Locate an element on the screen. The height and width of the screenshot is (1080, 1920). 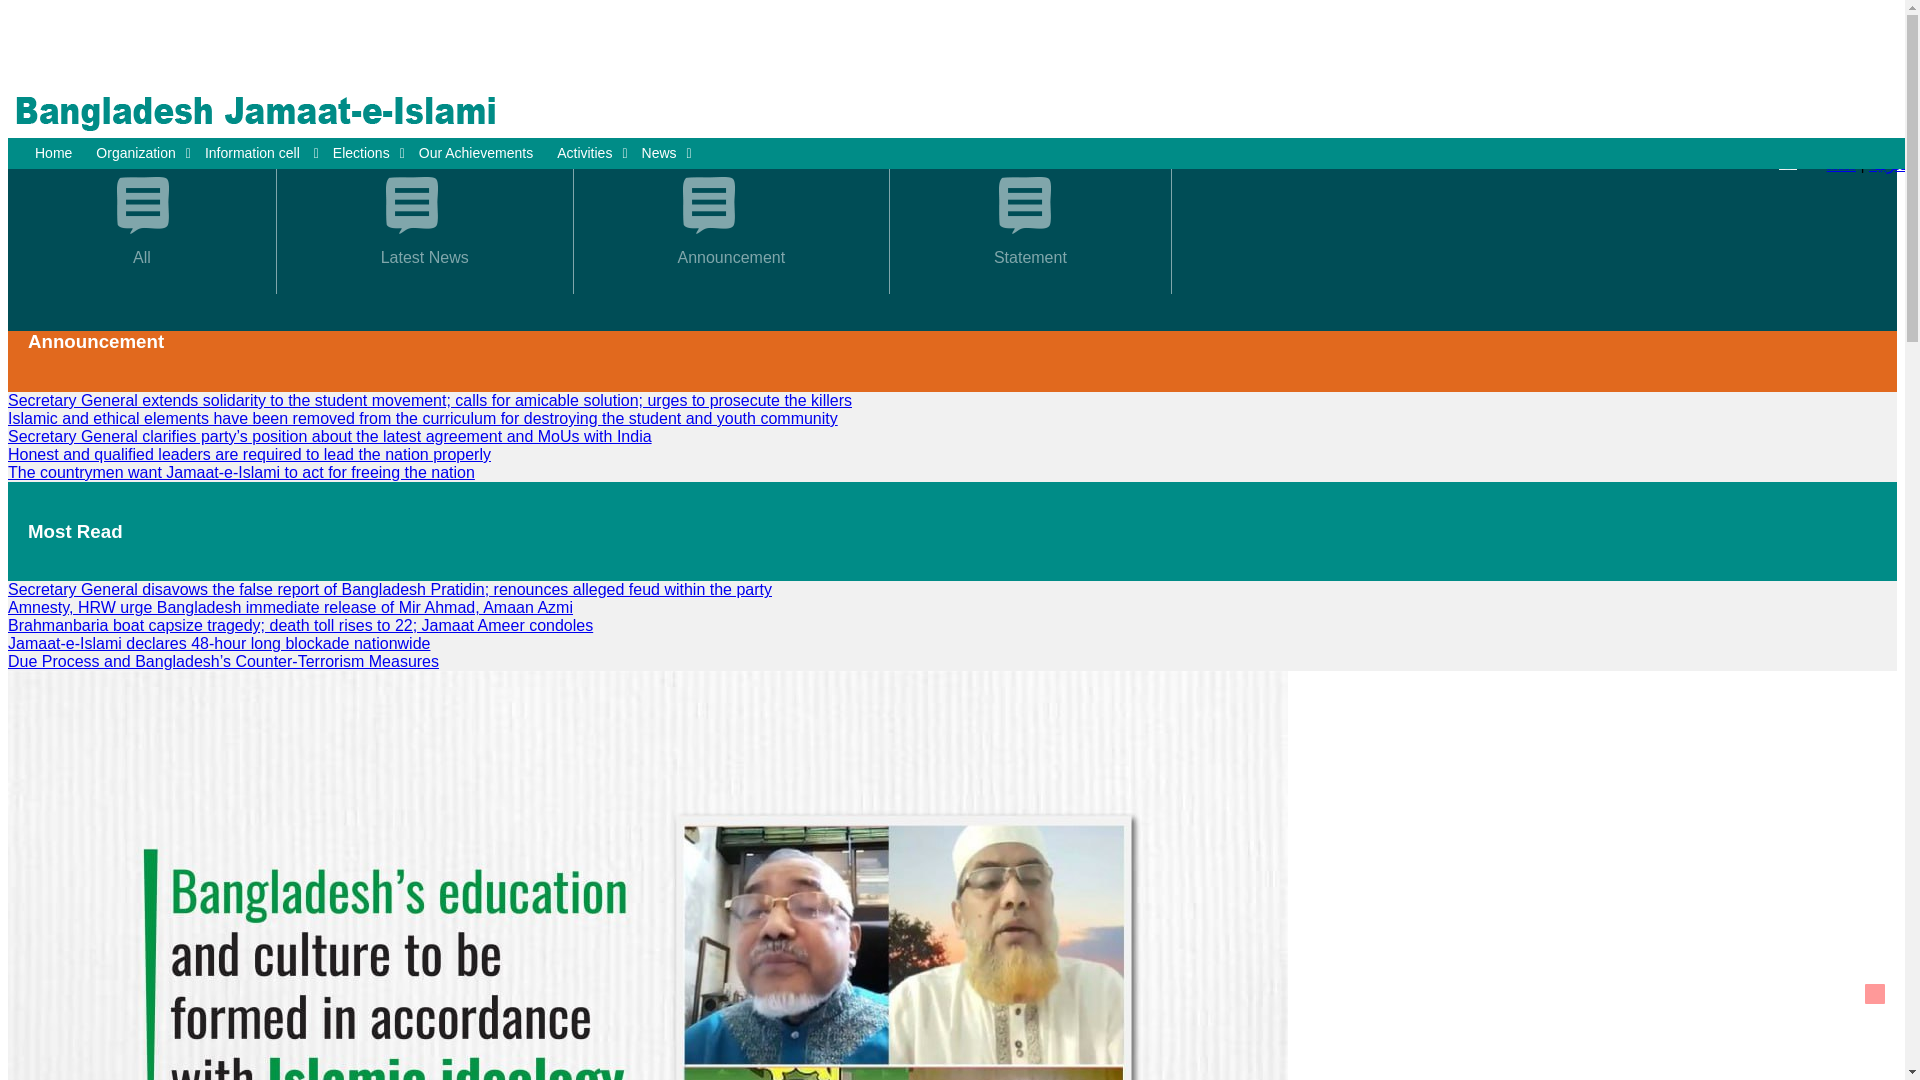
Organization is located at coordinates (142, 153).